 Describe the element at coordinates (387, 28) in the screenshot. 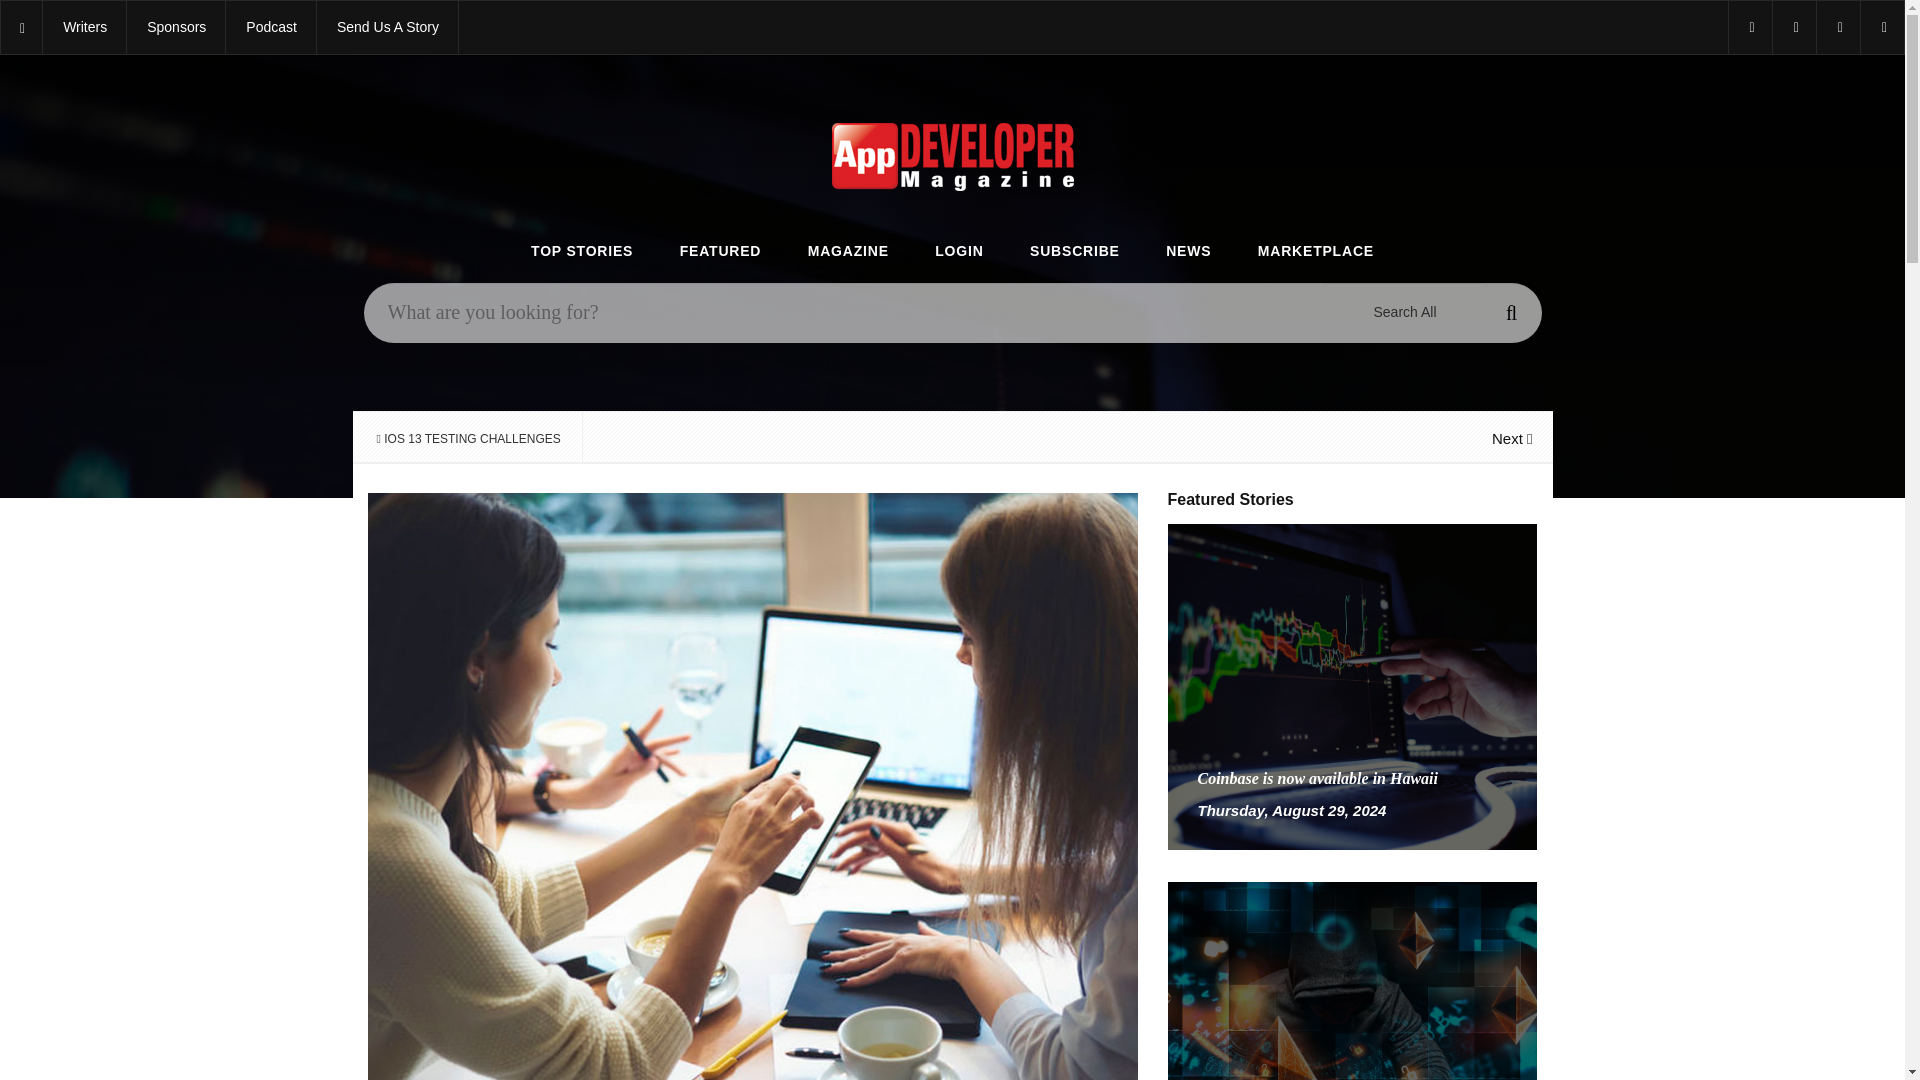

I see `Send Us A Story` at that location.